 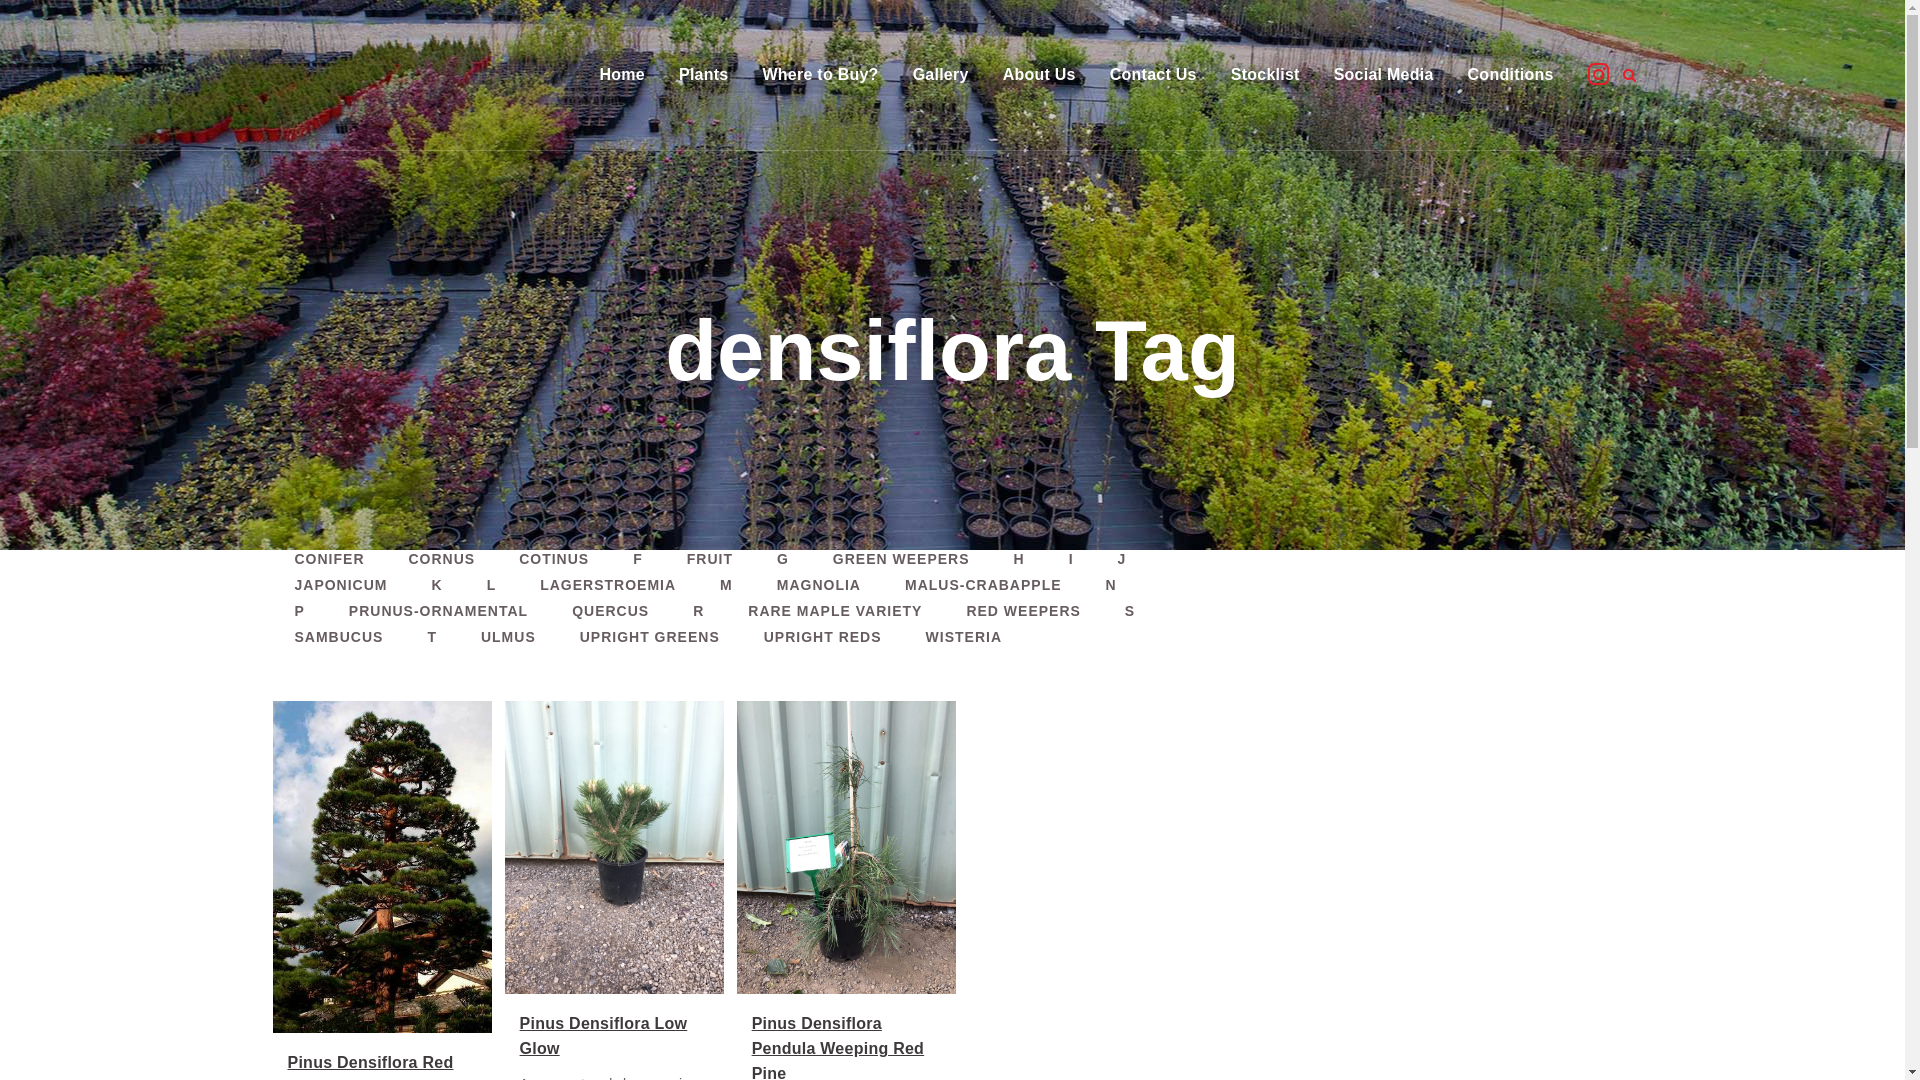 I want to click on Home, so click(x=622, y=75).